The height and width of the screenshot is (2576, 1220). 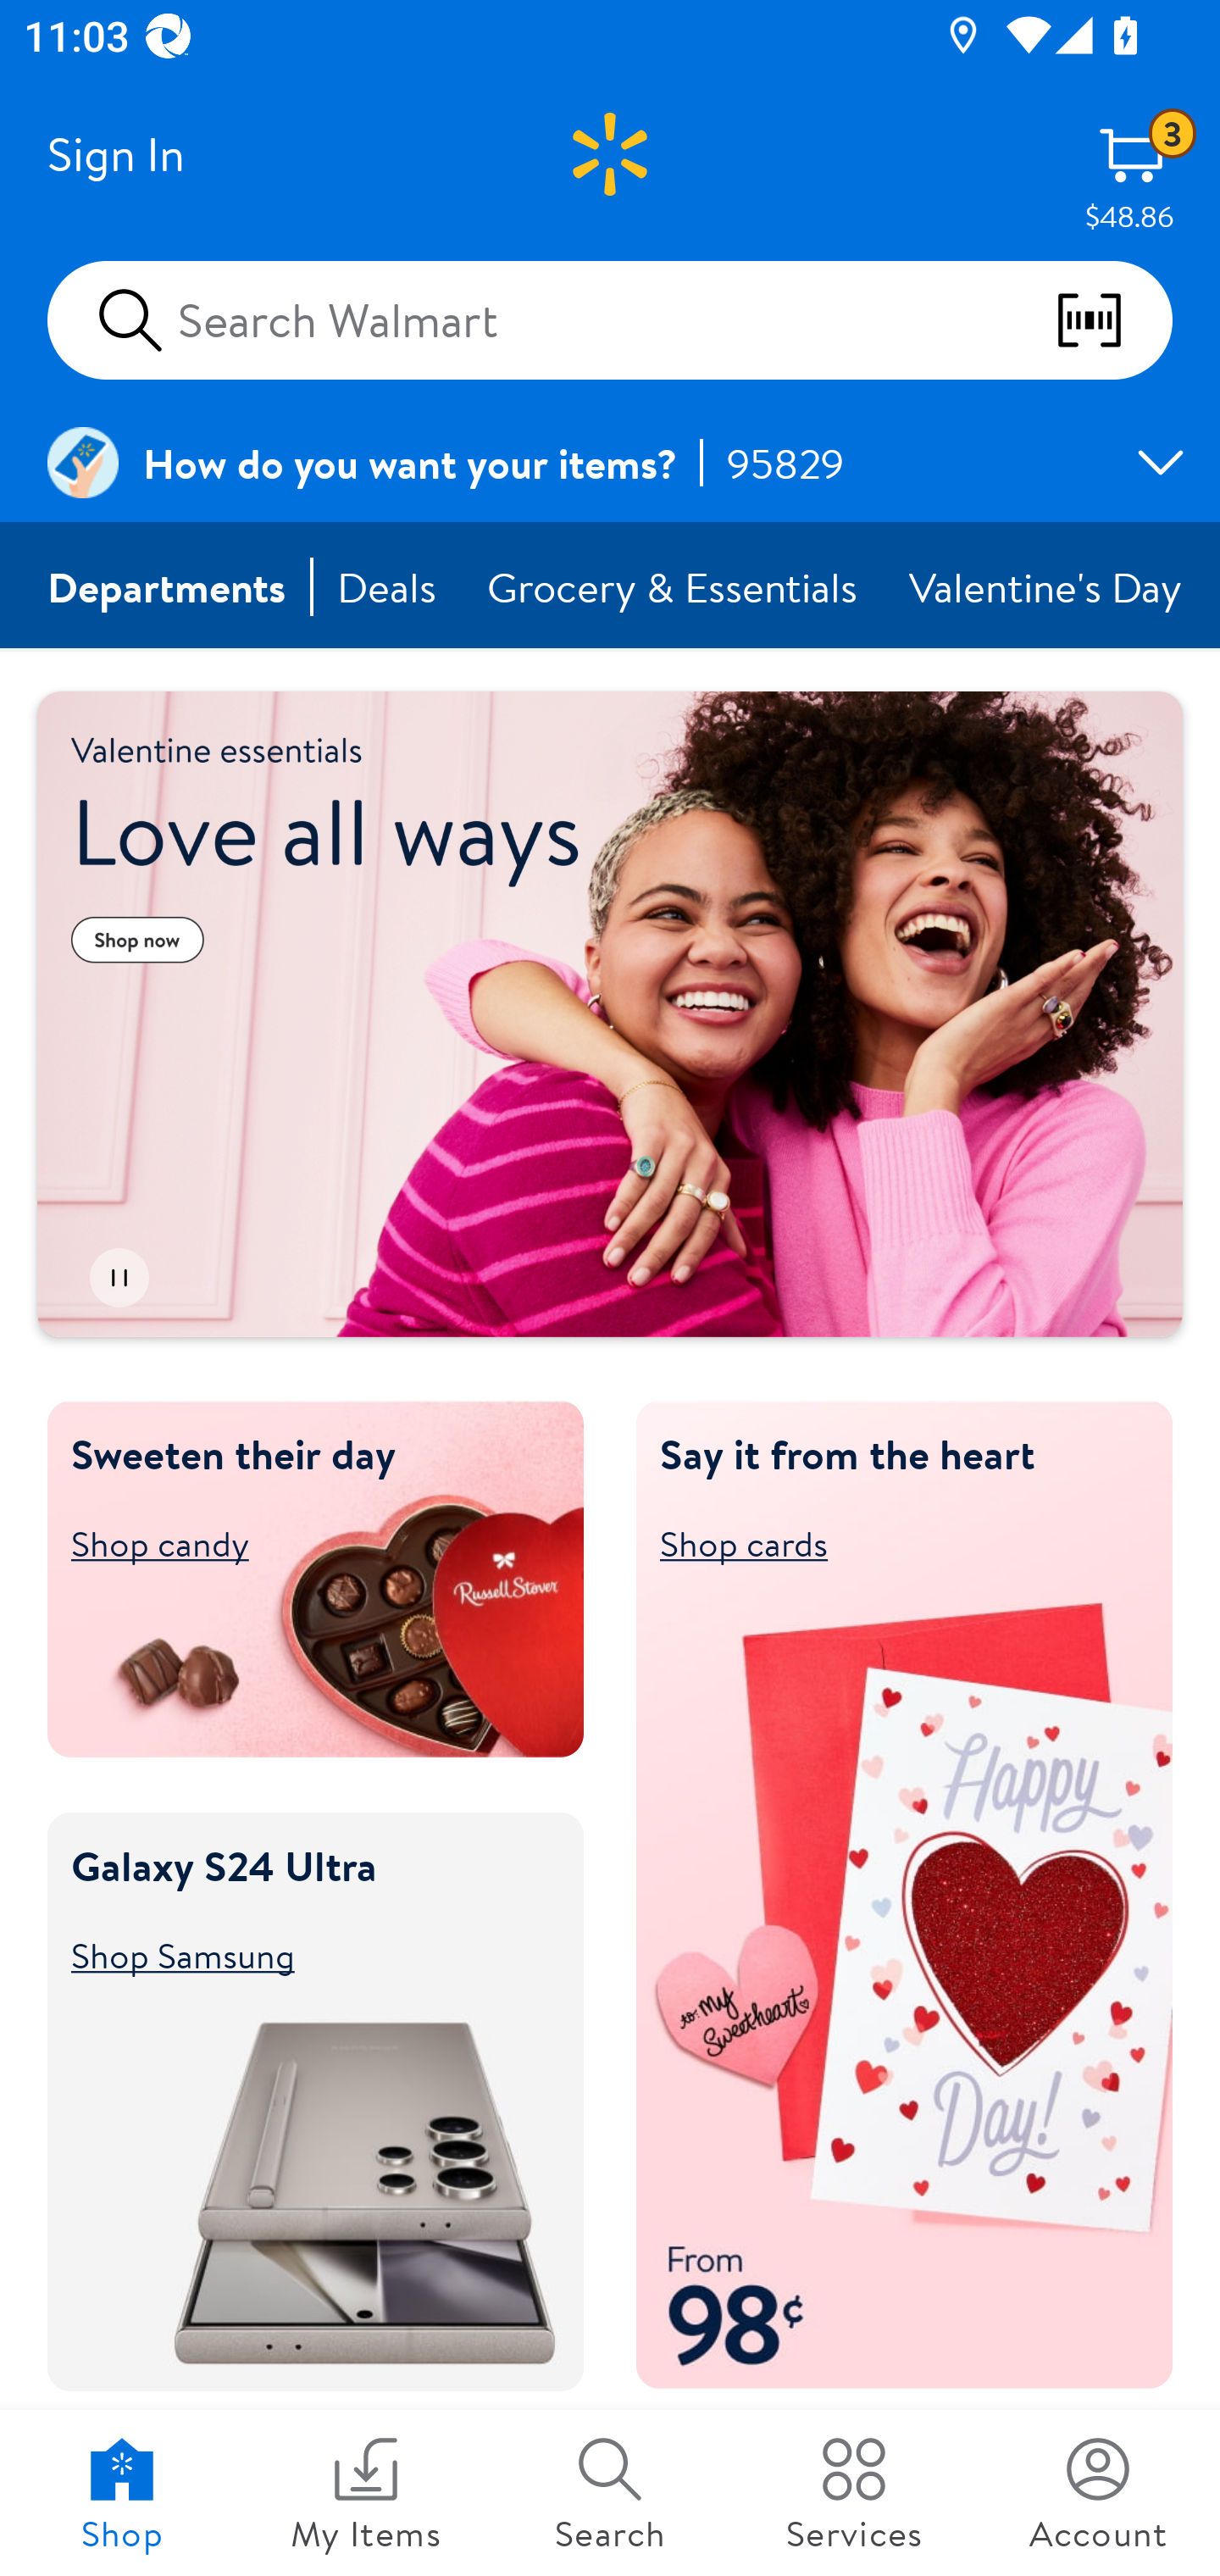 I want to click on Search Walmart scan barcodes qr codes and more, so click(x=610, y=319).